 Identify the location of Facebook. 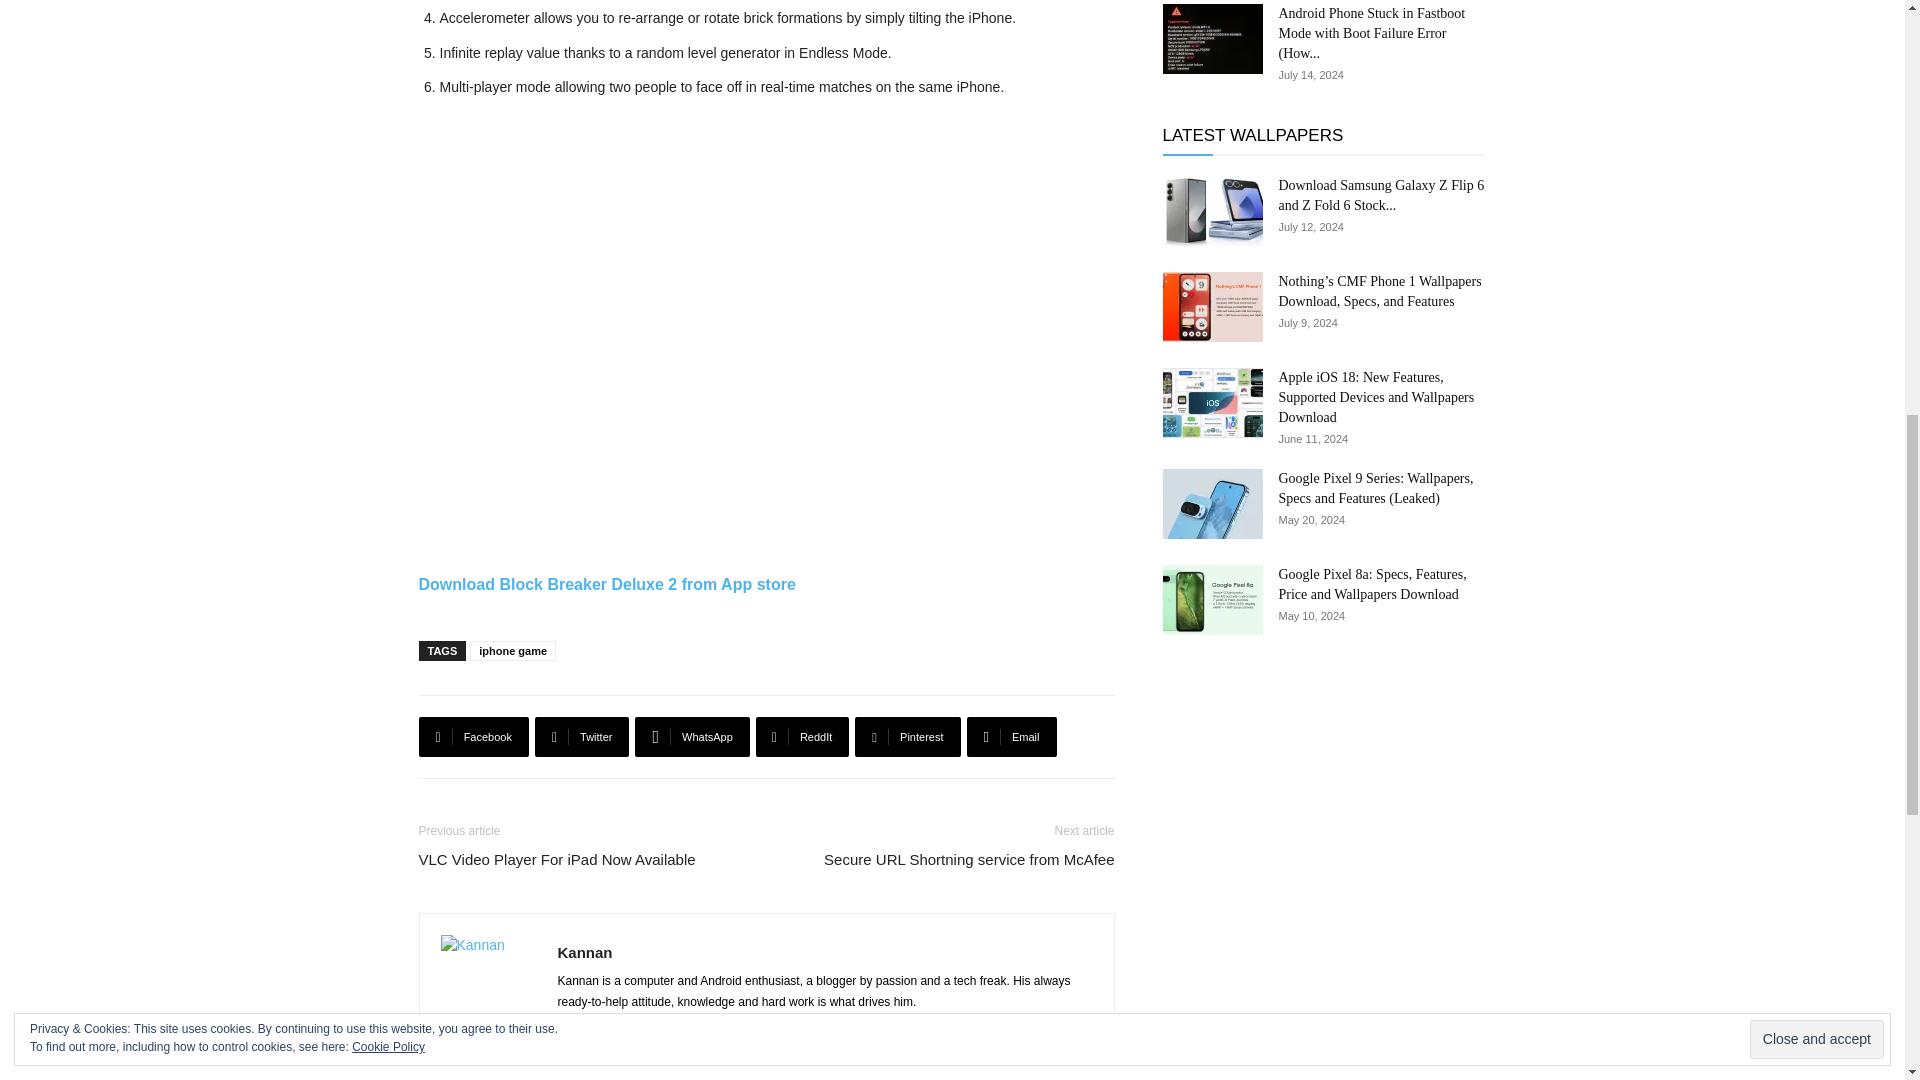
(473, 737).